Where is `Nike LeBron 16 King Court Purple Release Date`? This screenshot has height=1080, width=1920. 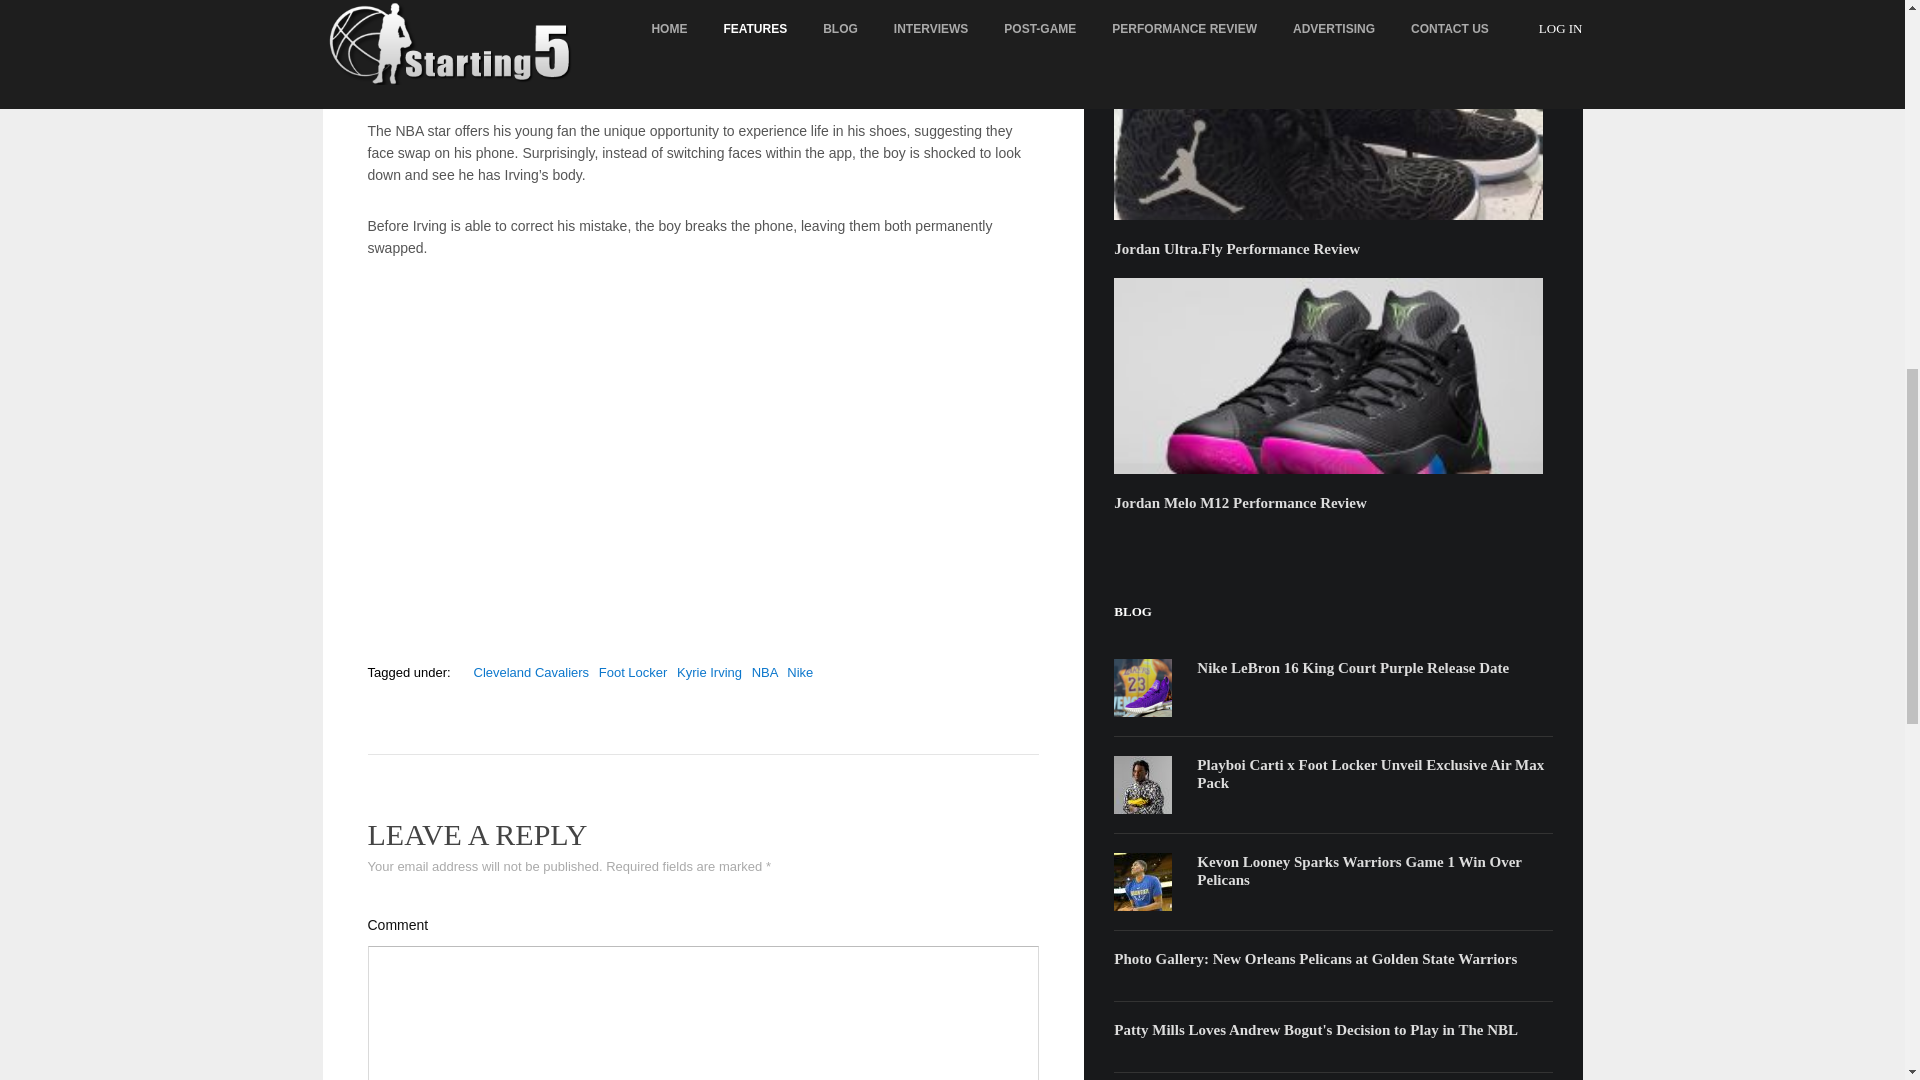
Nike LeBron 16 King Court Purple Release Date is located at coordinates (1142, 688).